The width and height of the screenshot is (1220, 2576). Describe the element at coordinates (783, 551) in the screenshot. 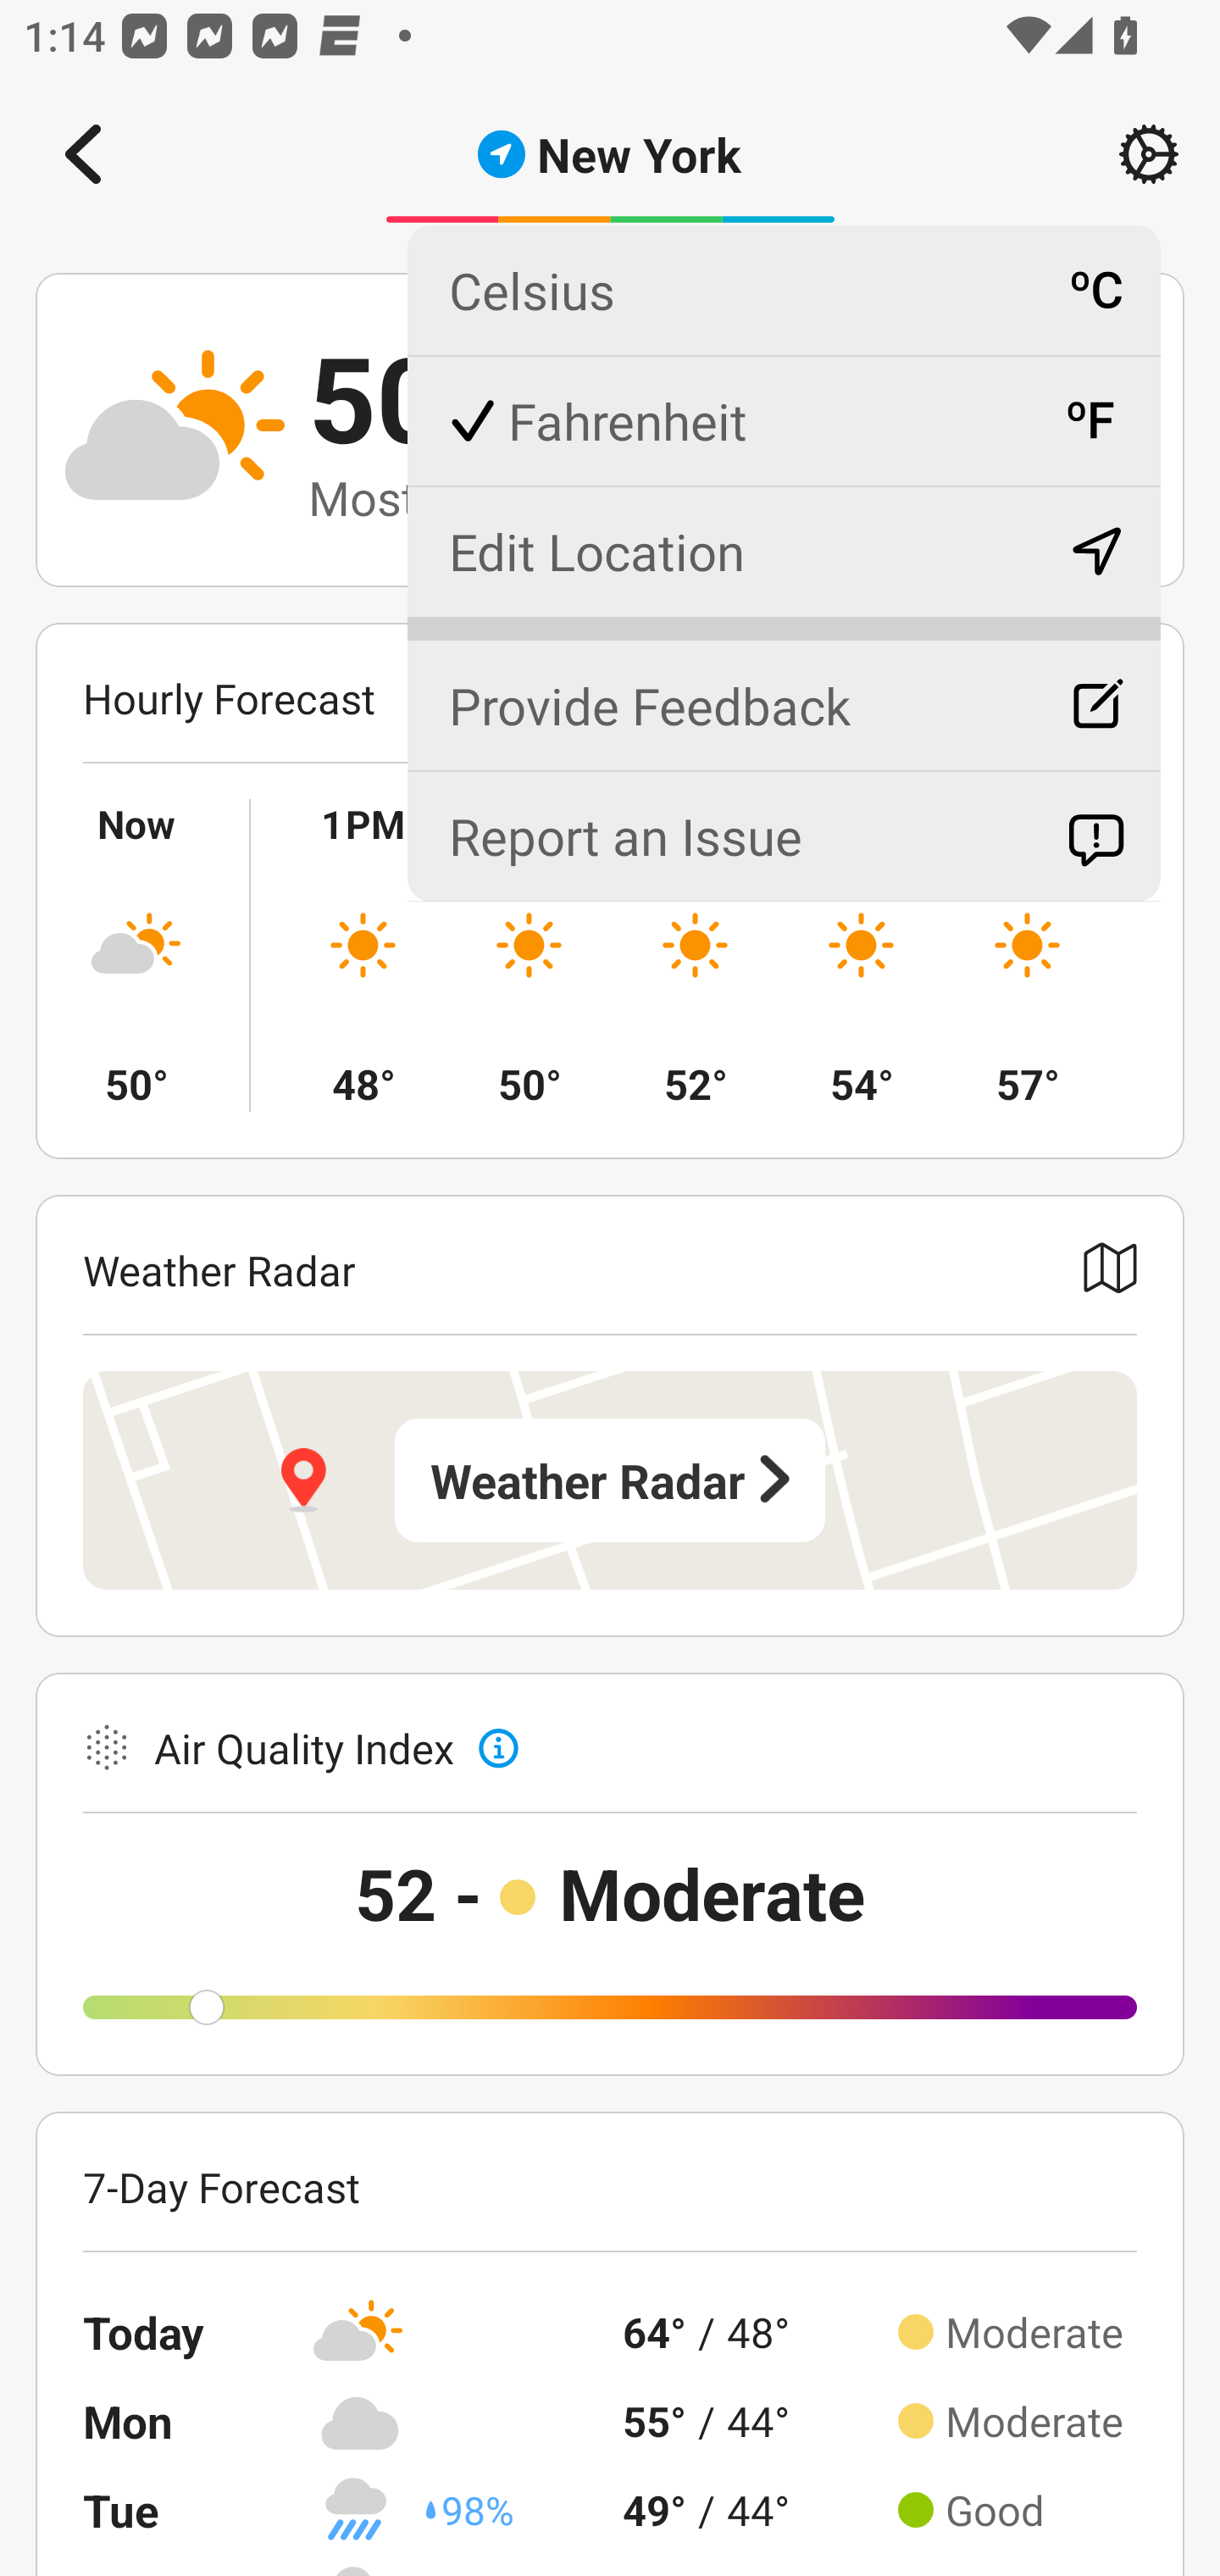

I see `Edit Location` at that location.